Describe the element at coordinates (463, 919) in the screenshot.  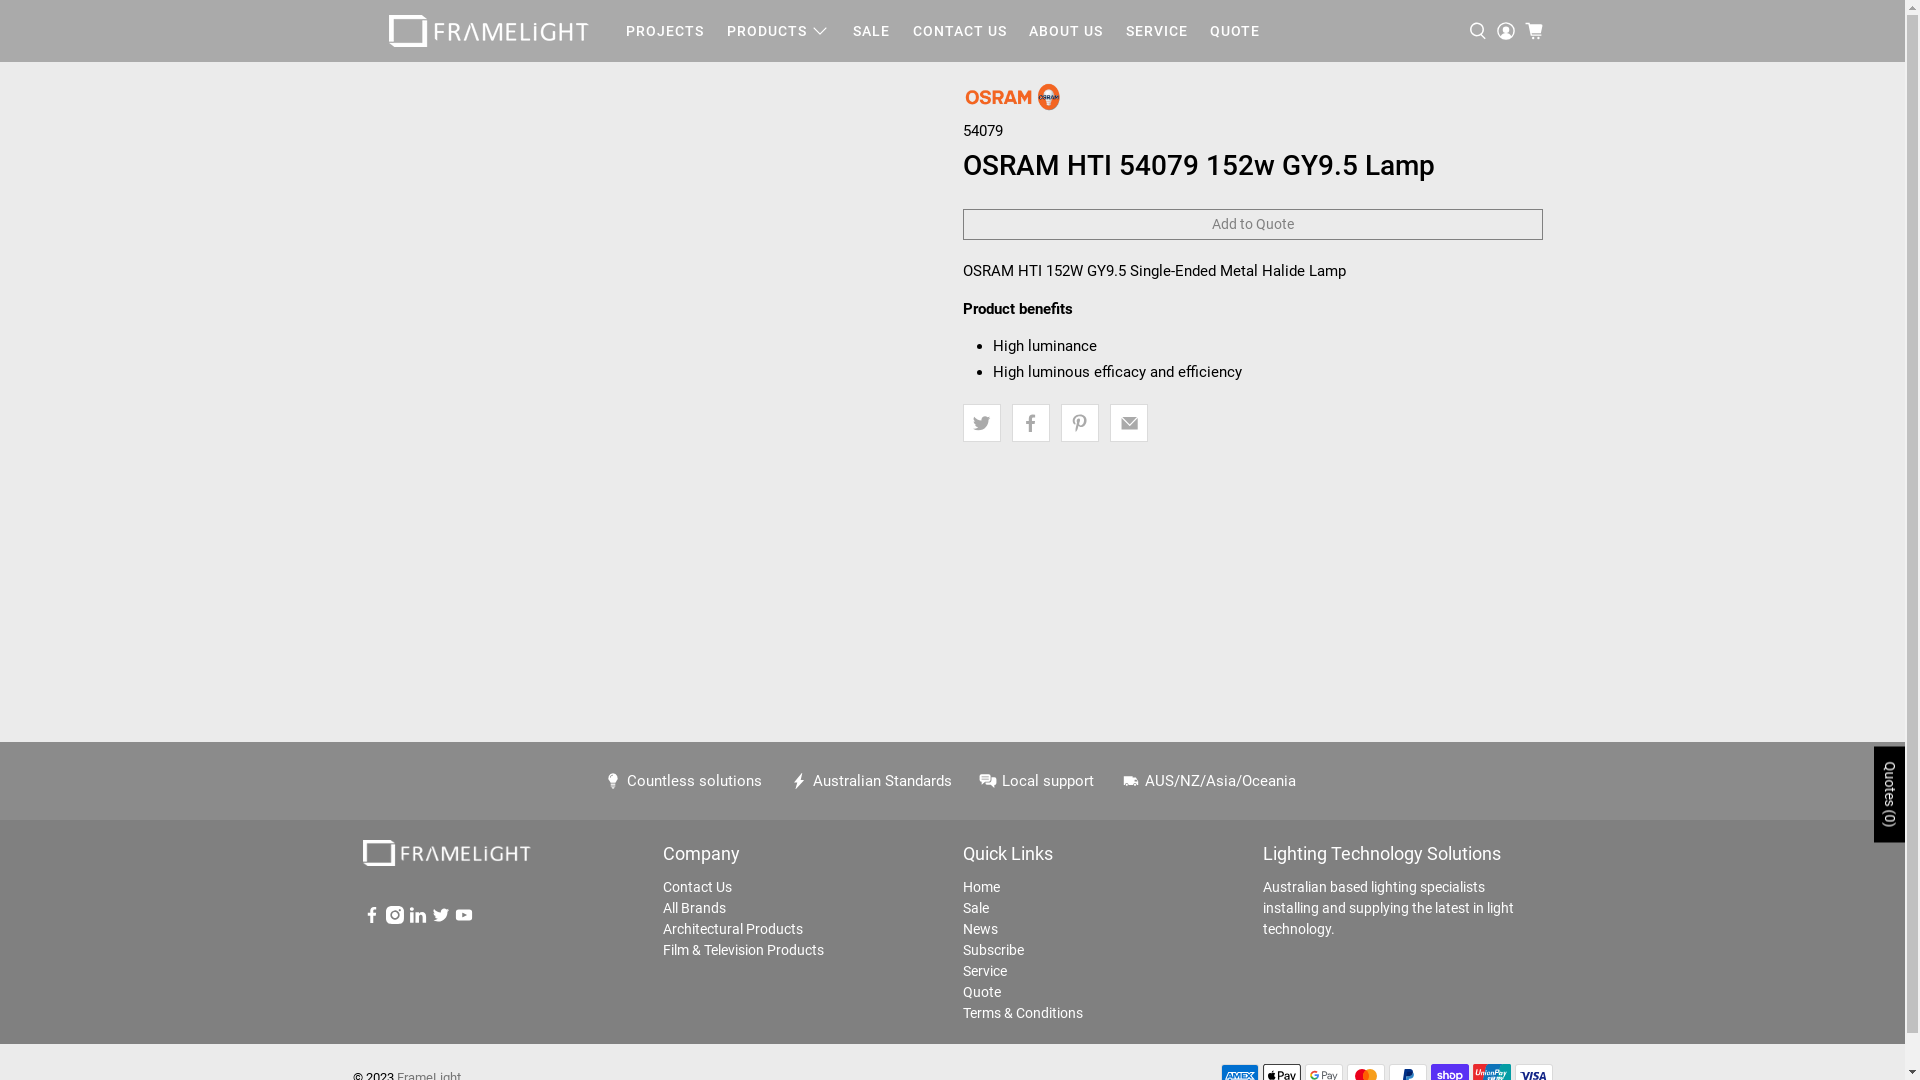
I see `FrameLight on YouTube` at that location.